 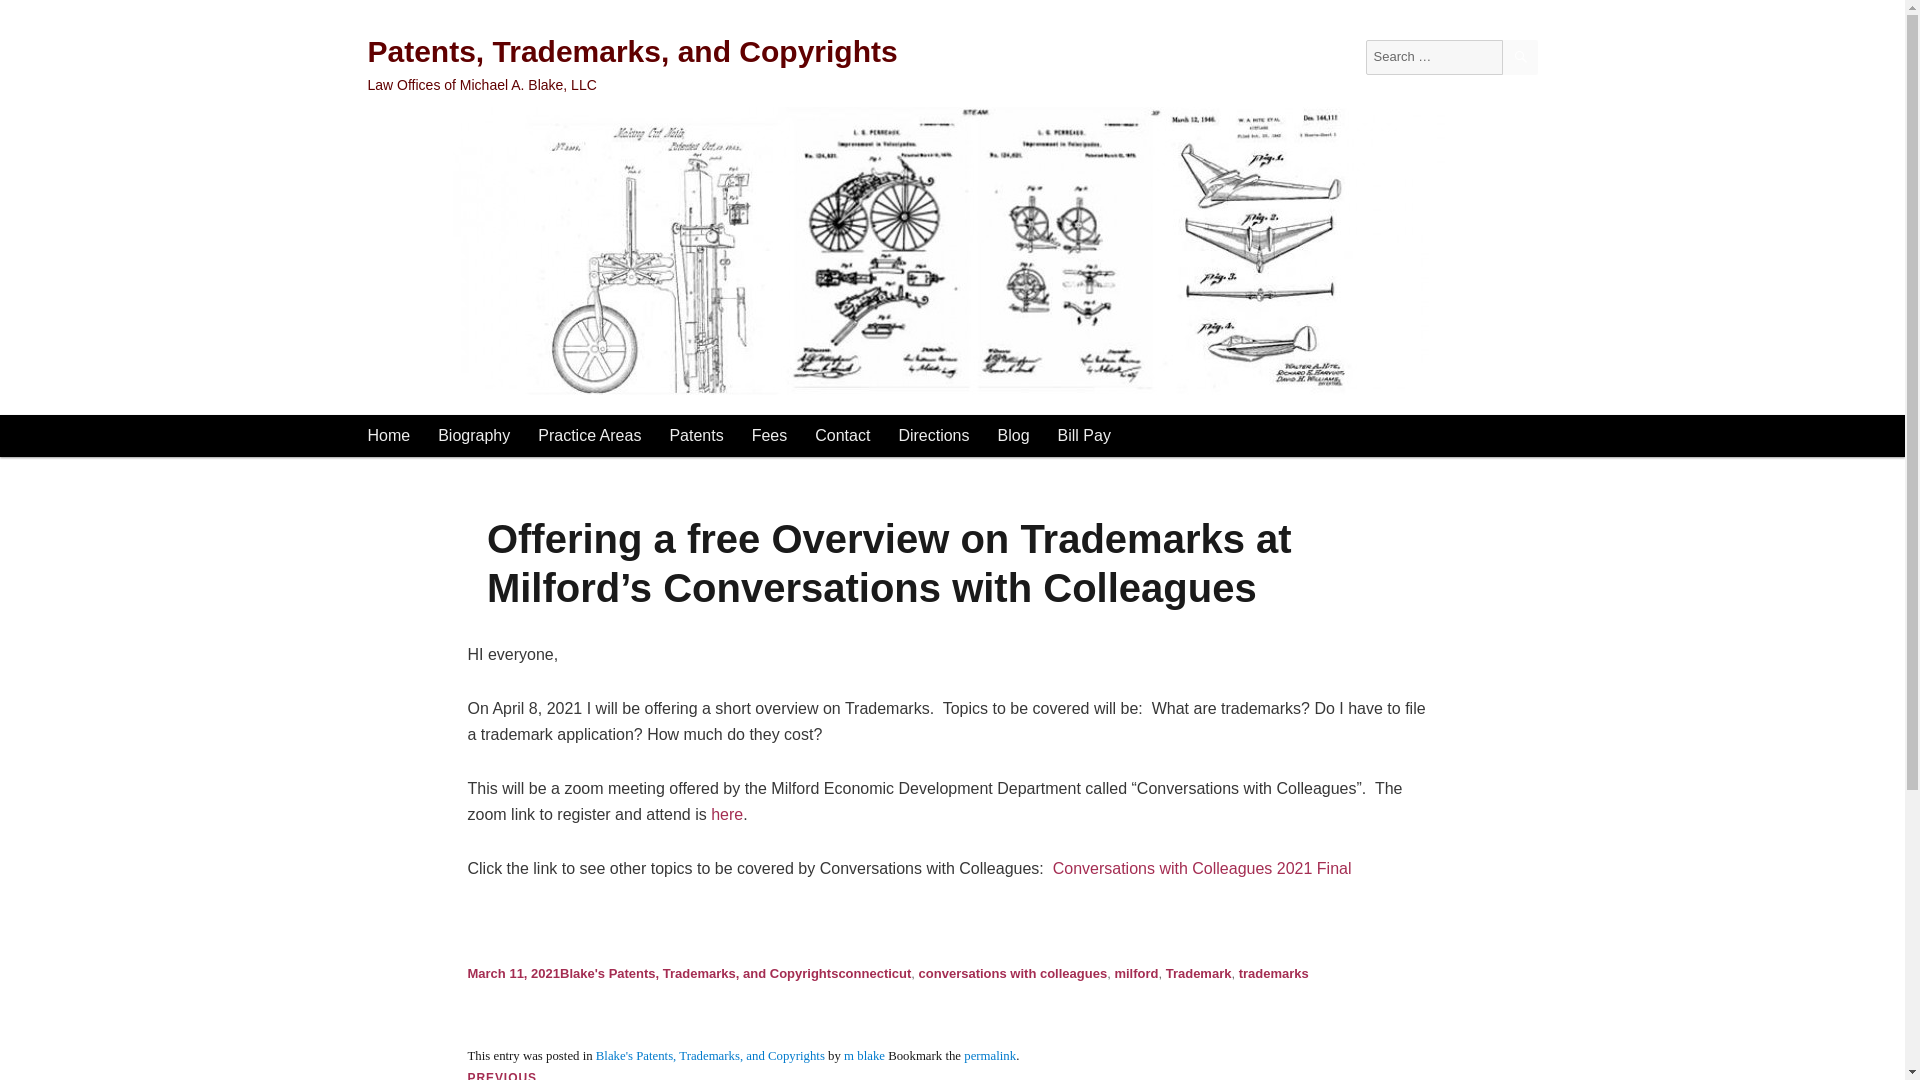 What do you see at coordinates (589, 435) in the screenshot?
I see `Practice Areas` at bounding box center [589, 435].